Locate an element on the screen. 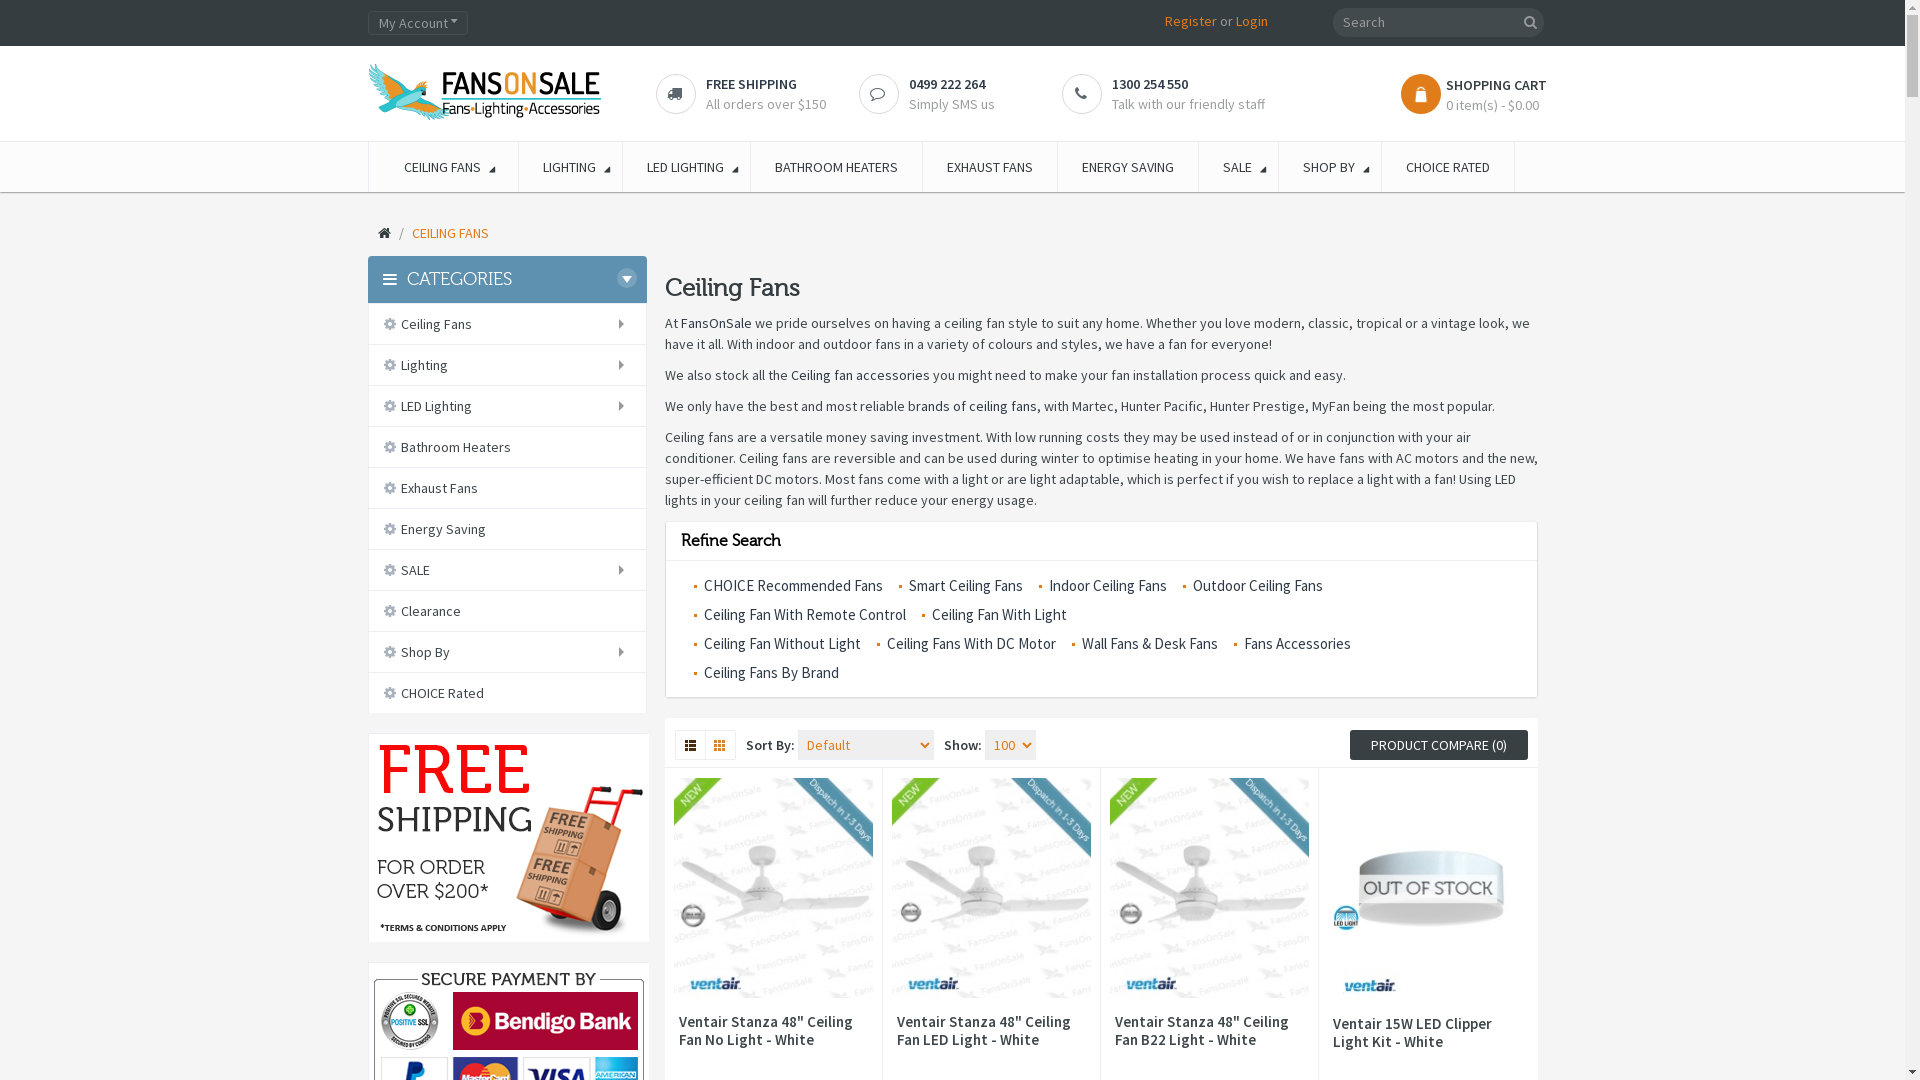 The image size is (1920, 1080). Shop By is located at coordinates (506, 652).